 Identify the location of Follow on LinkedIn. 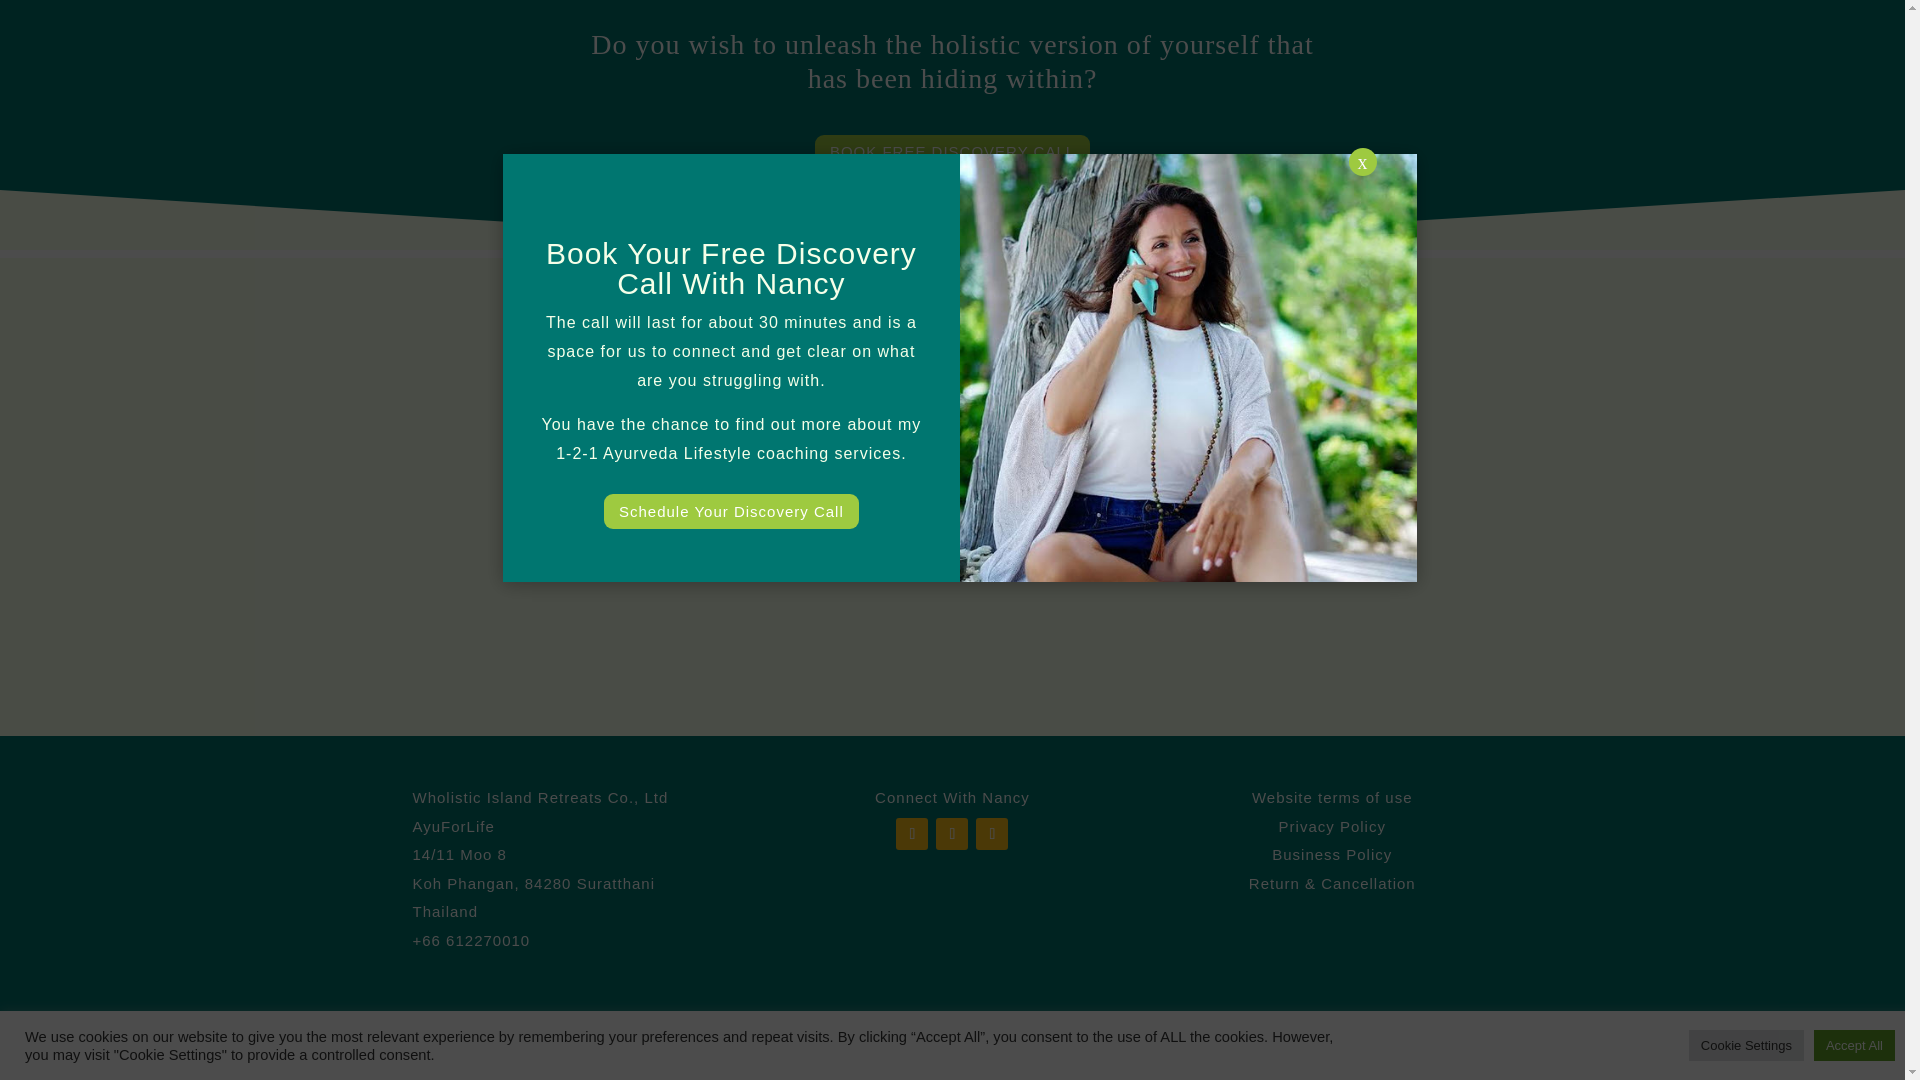
(992, 833).